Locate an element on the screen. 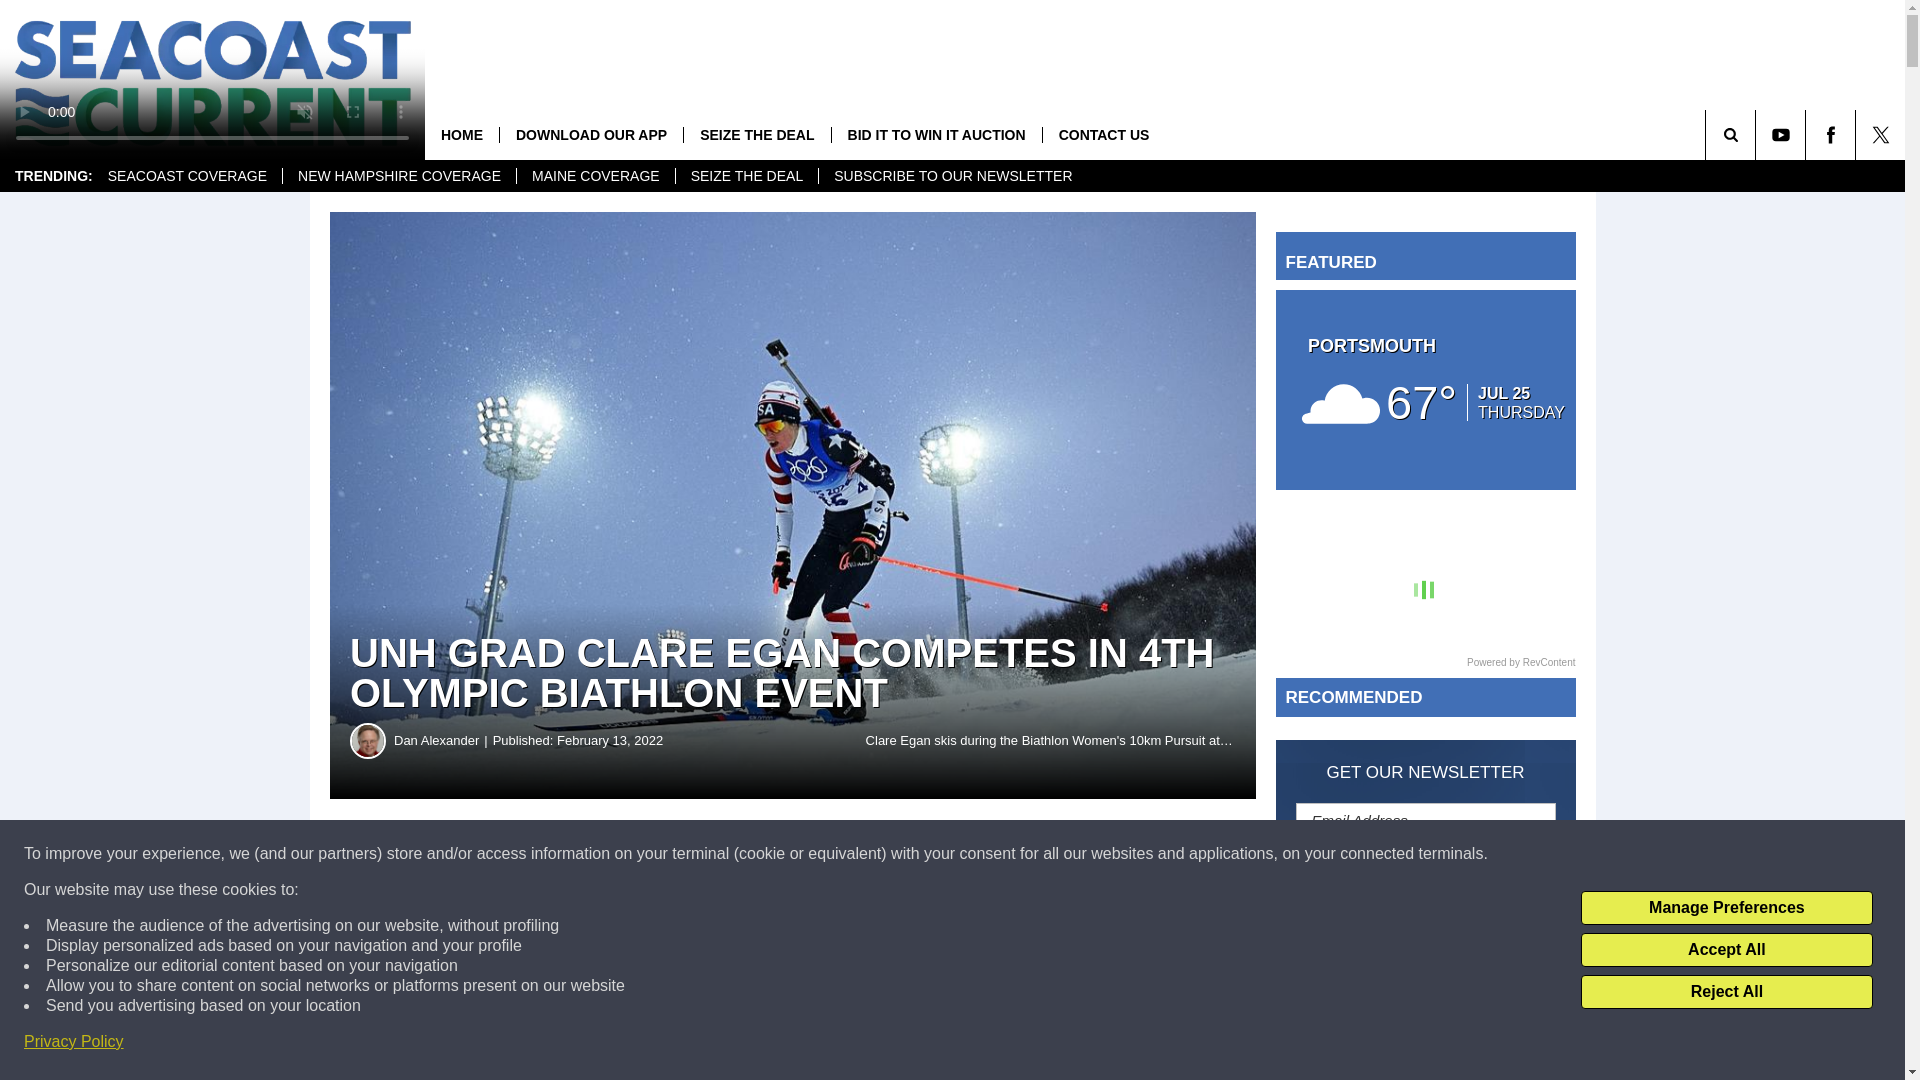 The image size is (1920, 1080). Reject All is located at coordinates (1726, 992).